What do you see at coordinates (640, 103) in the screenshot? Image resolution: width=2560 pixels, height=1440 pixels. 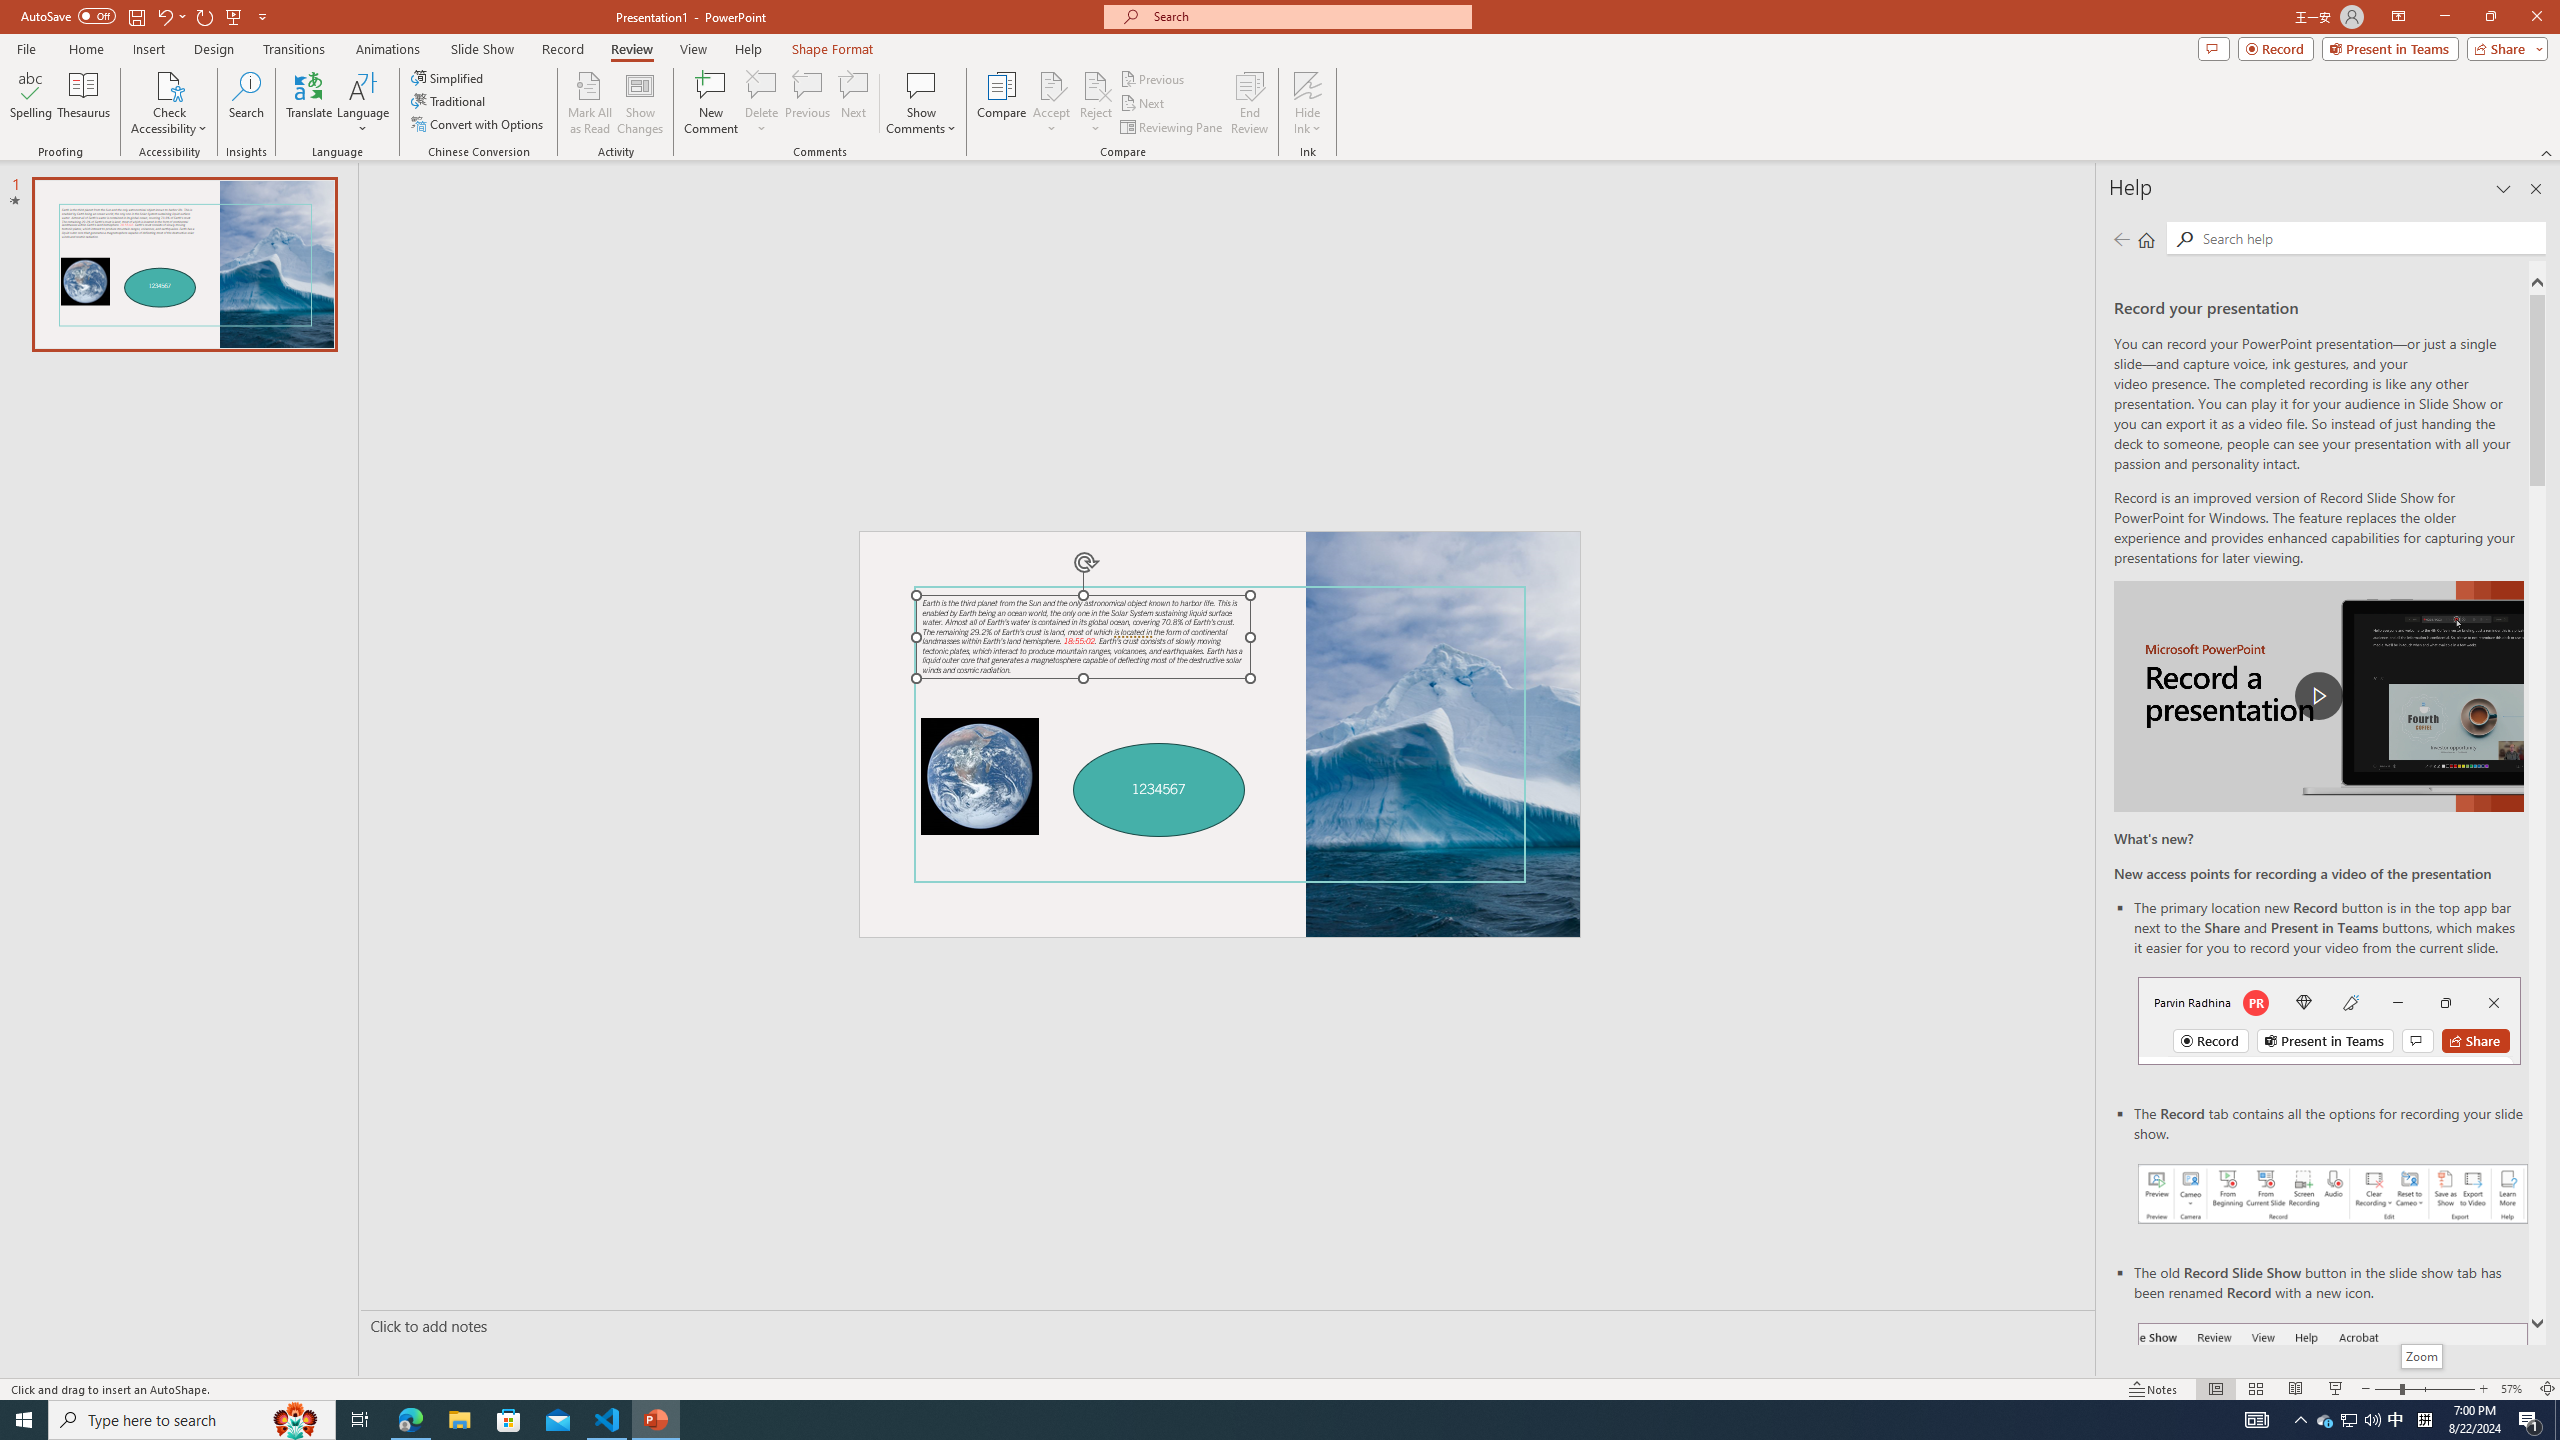 I see `Show Changes` at bounding box center [640, 103].